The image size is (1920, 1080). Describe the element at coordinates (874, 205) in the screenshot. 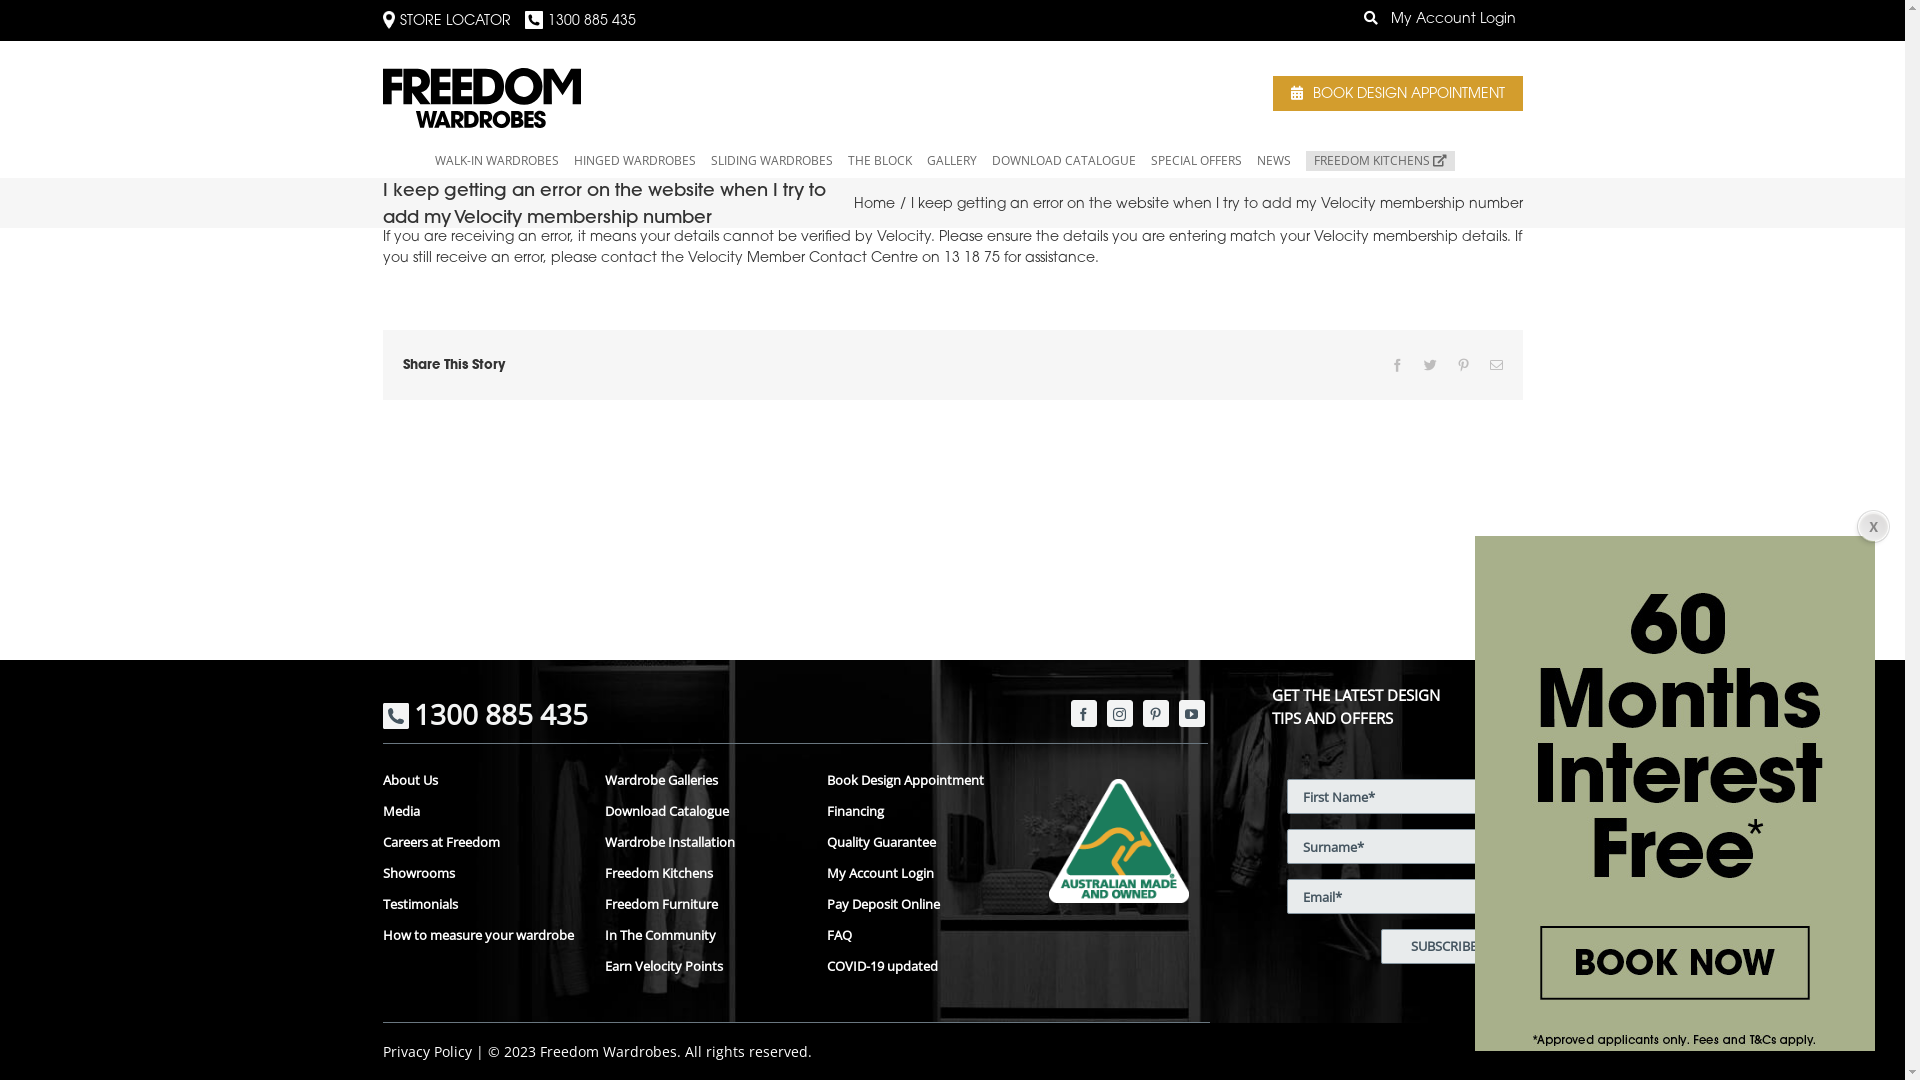

I see `Home` at that location.